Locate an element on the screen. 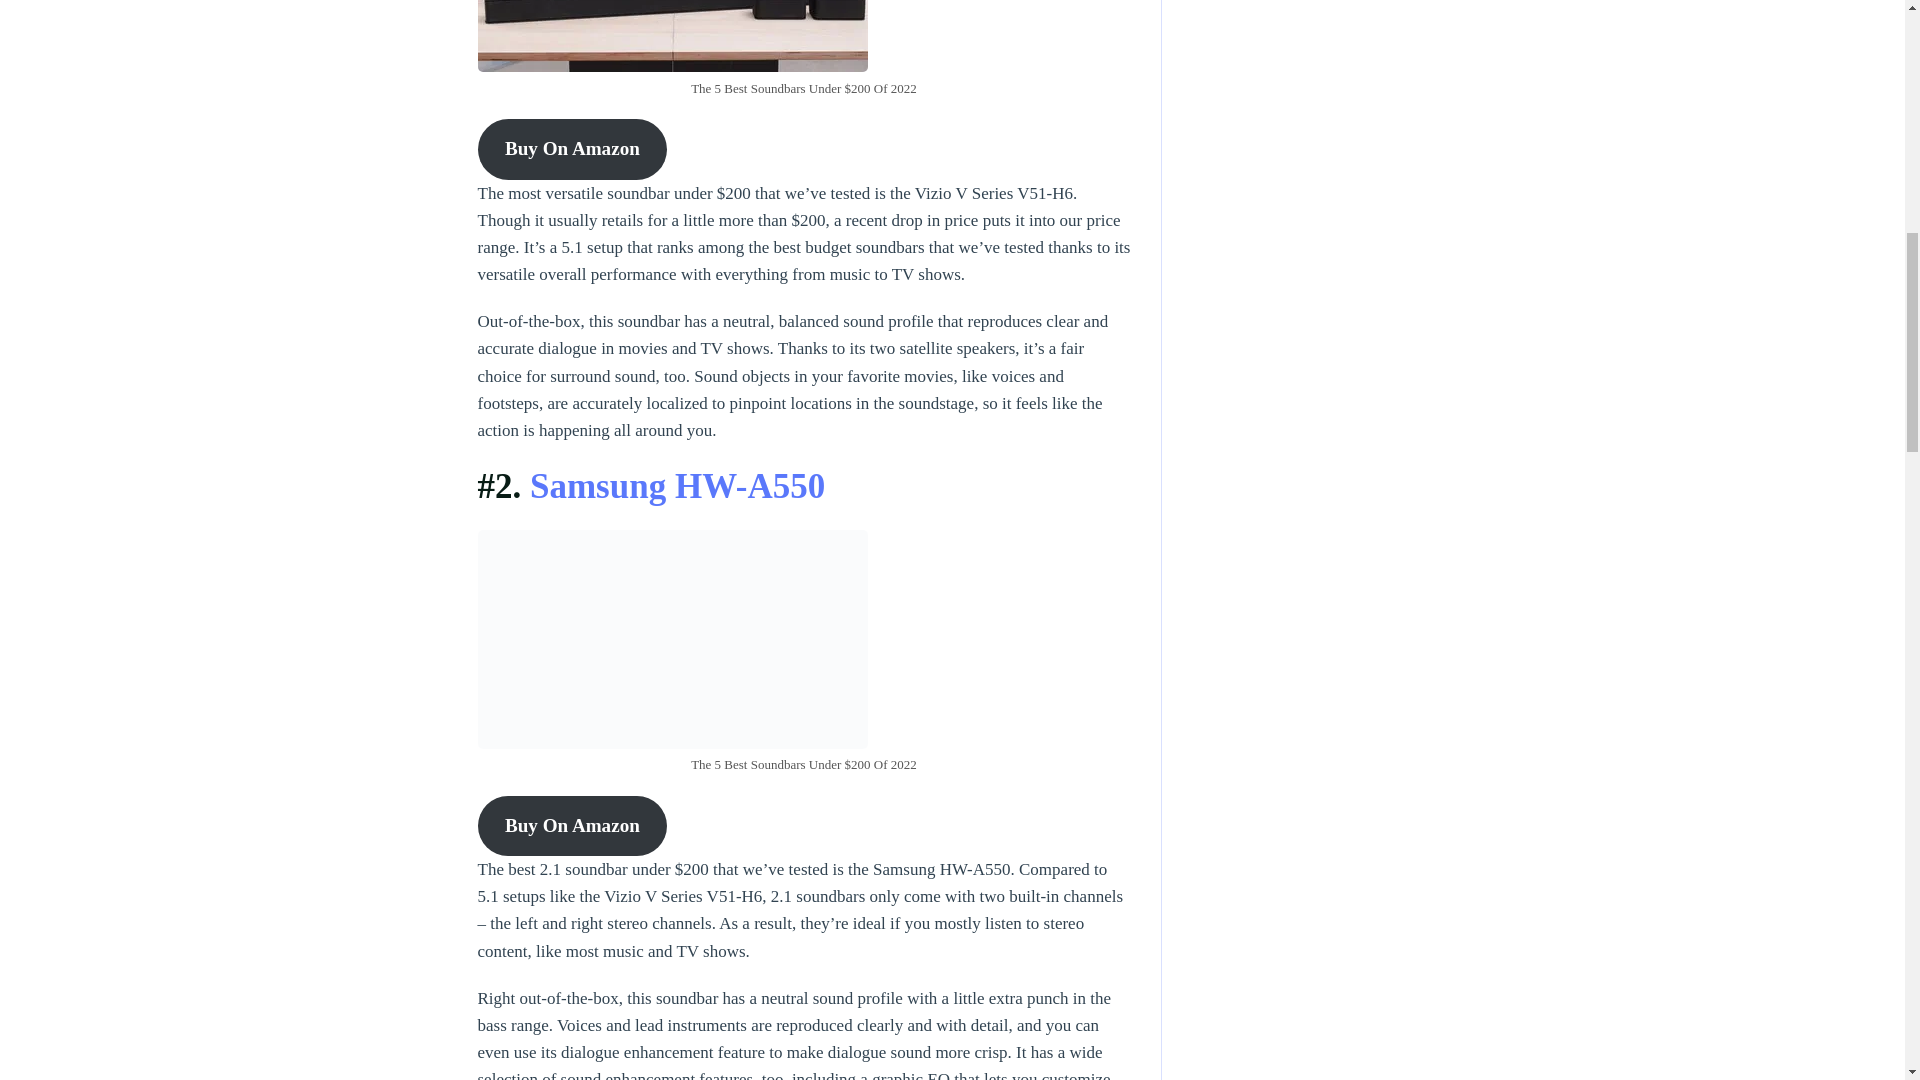  Buy On Amazon is located at coordinates (573, 826).